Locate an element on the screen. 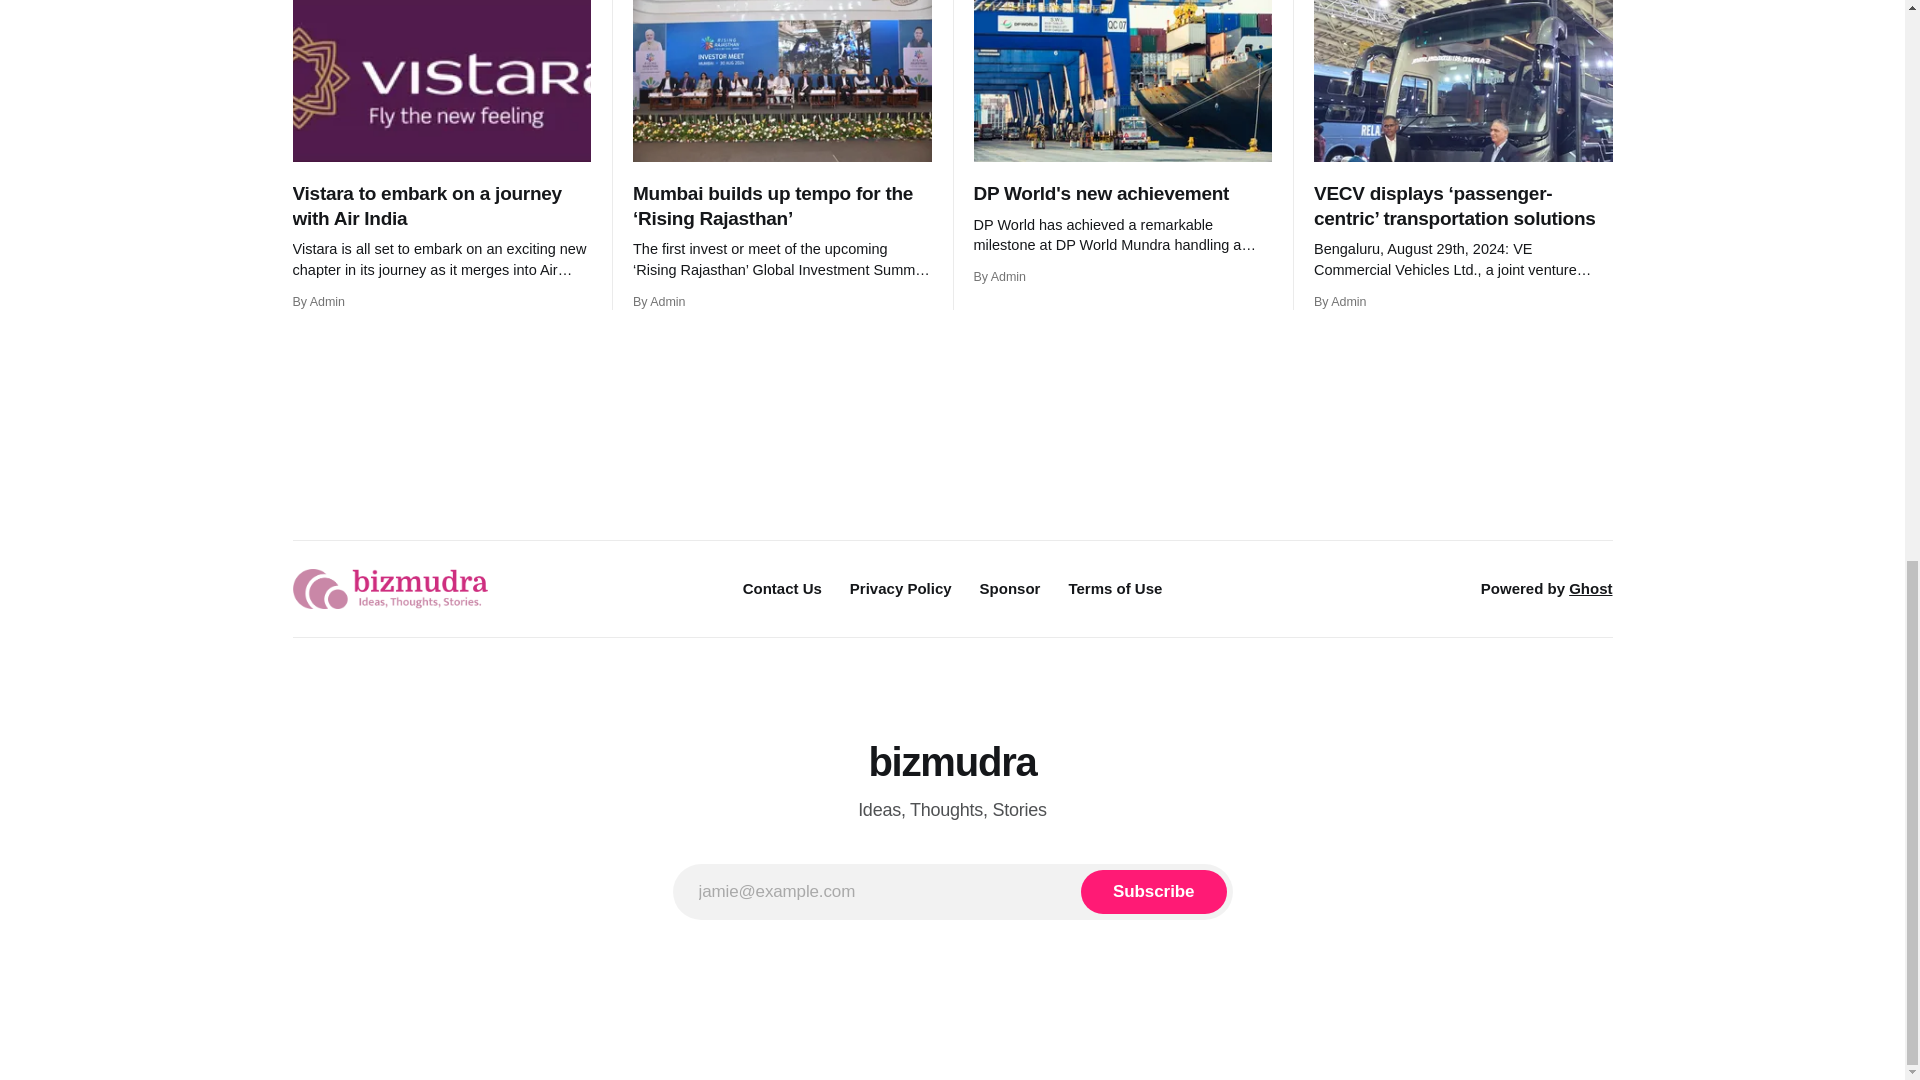  Ghost is located at coordinates (1590, 588).